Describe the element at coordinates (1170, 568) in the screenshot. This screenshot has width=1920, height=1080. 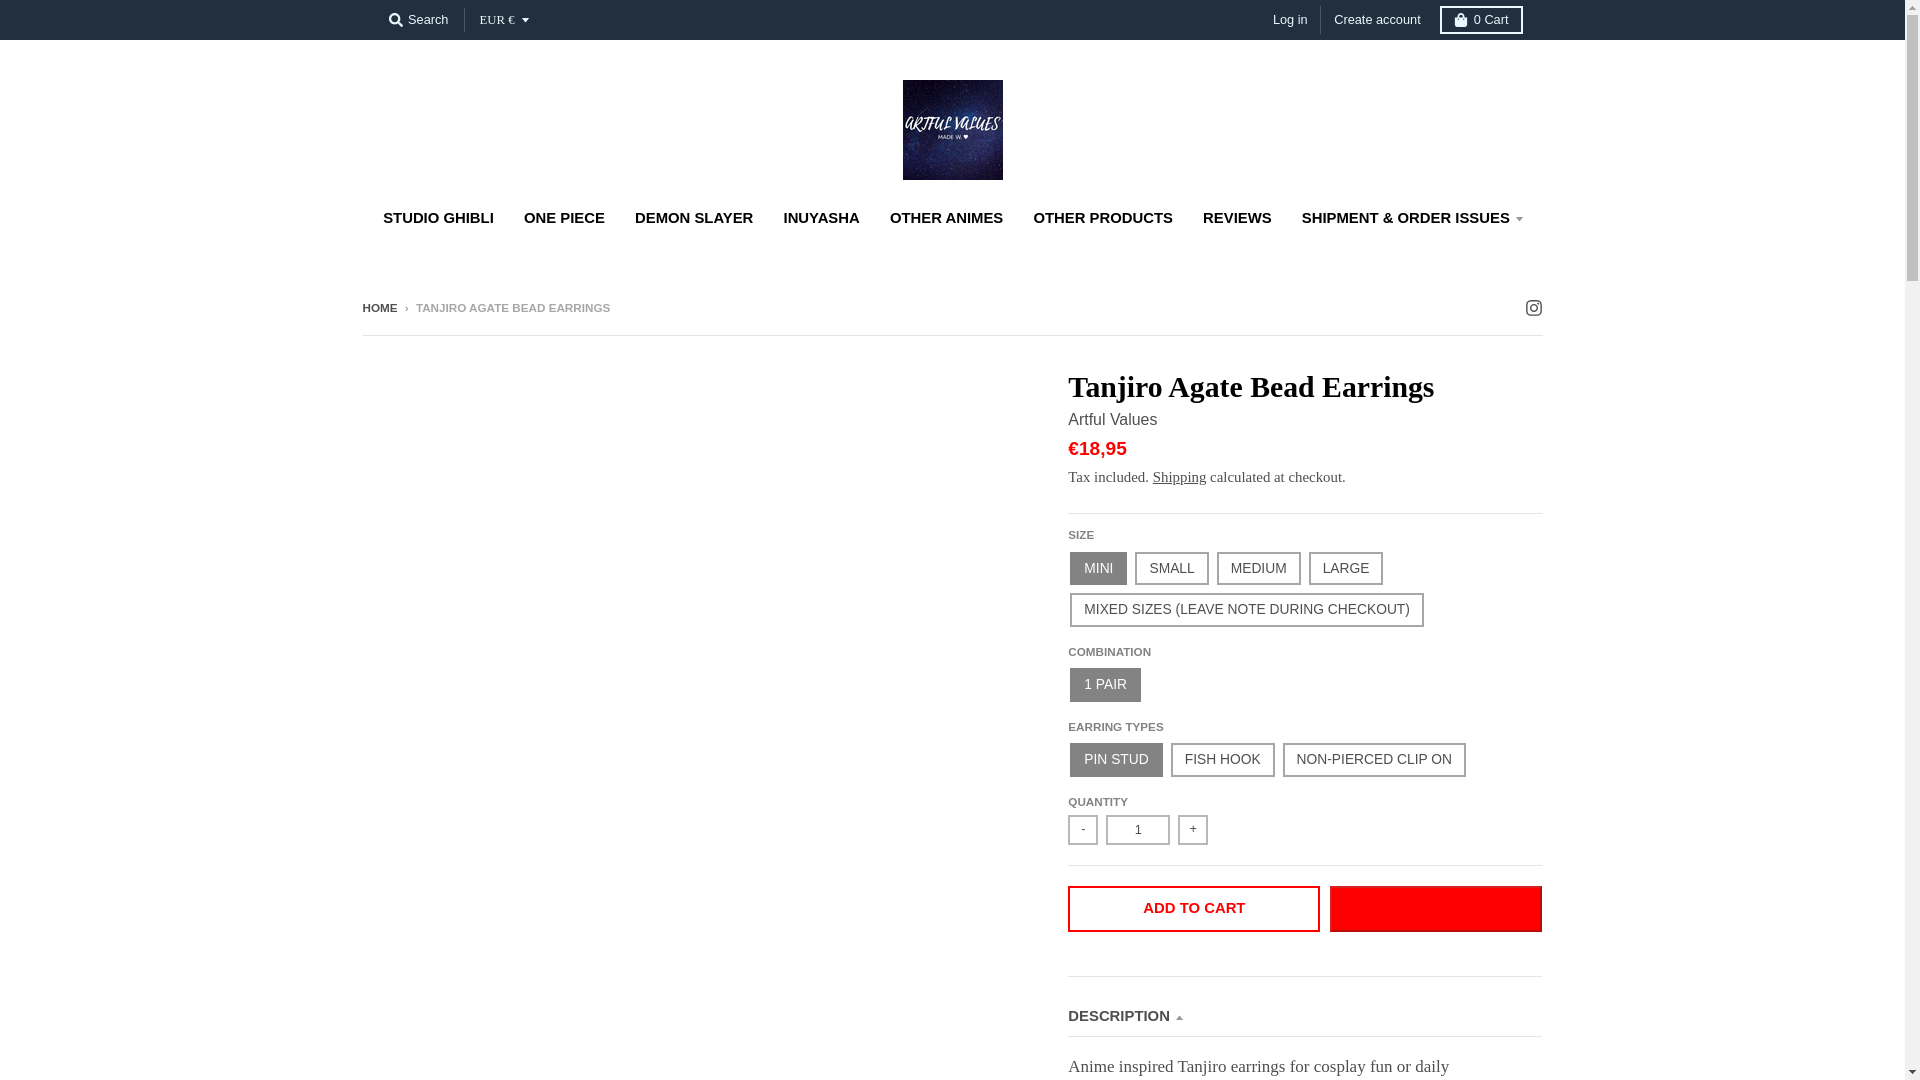
I see `Small` at that location.